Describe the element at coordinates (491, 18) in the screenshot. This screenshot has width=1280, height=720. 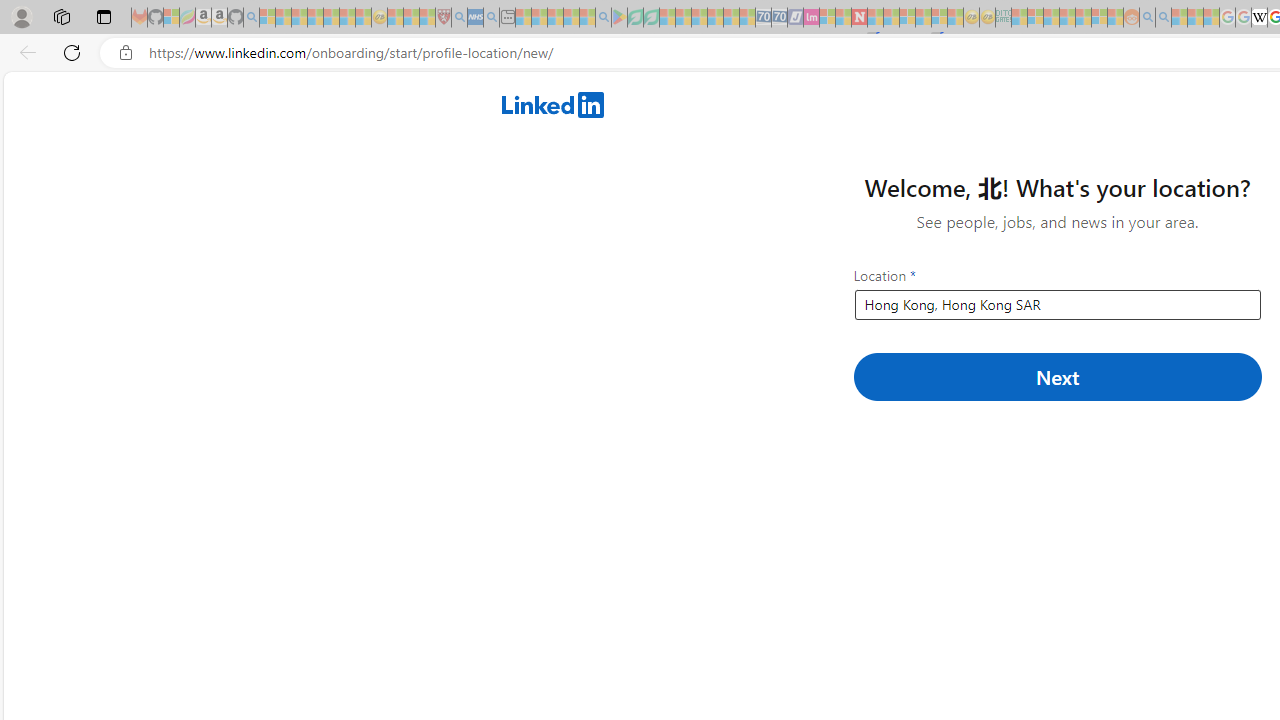
I see `utah sues federal government - Search - Sleeping` at that location.